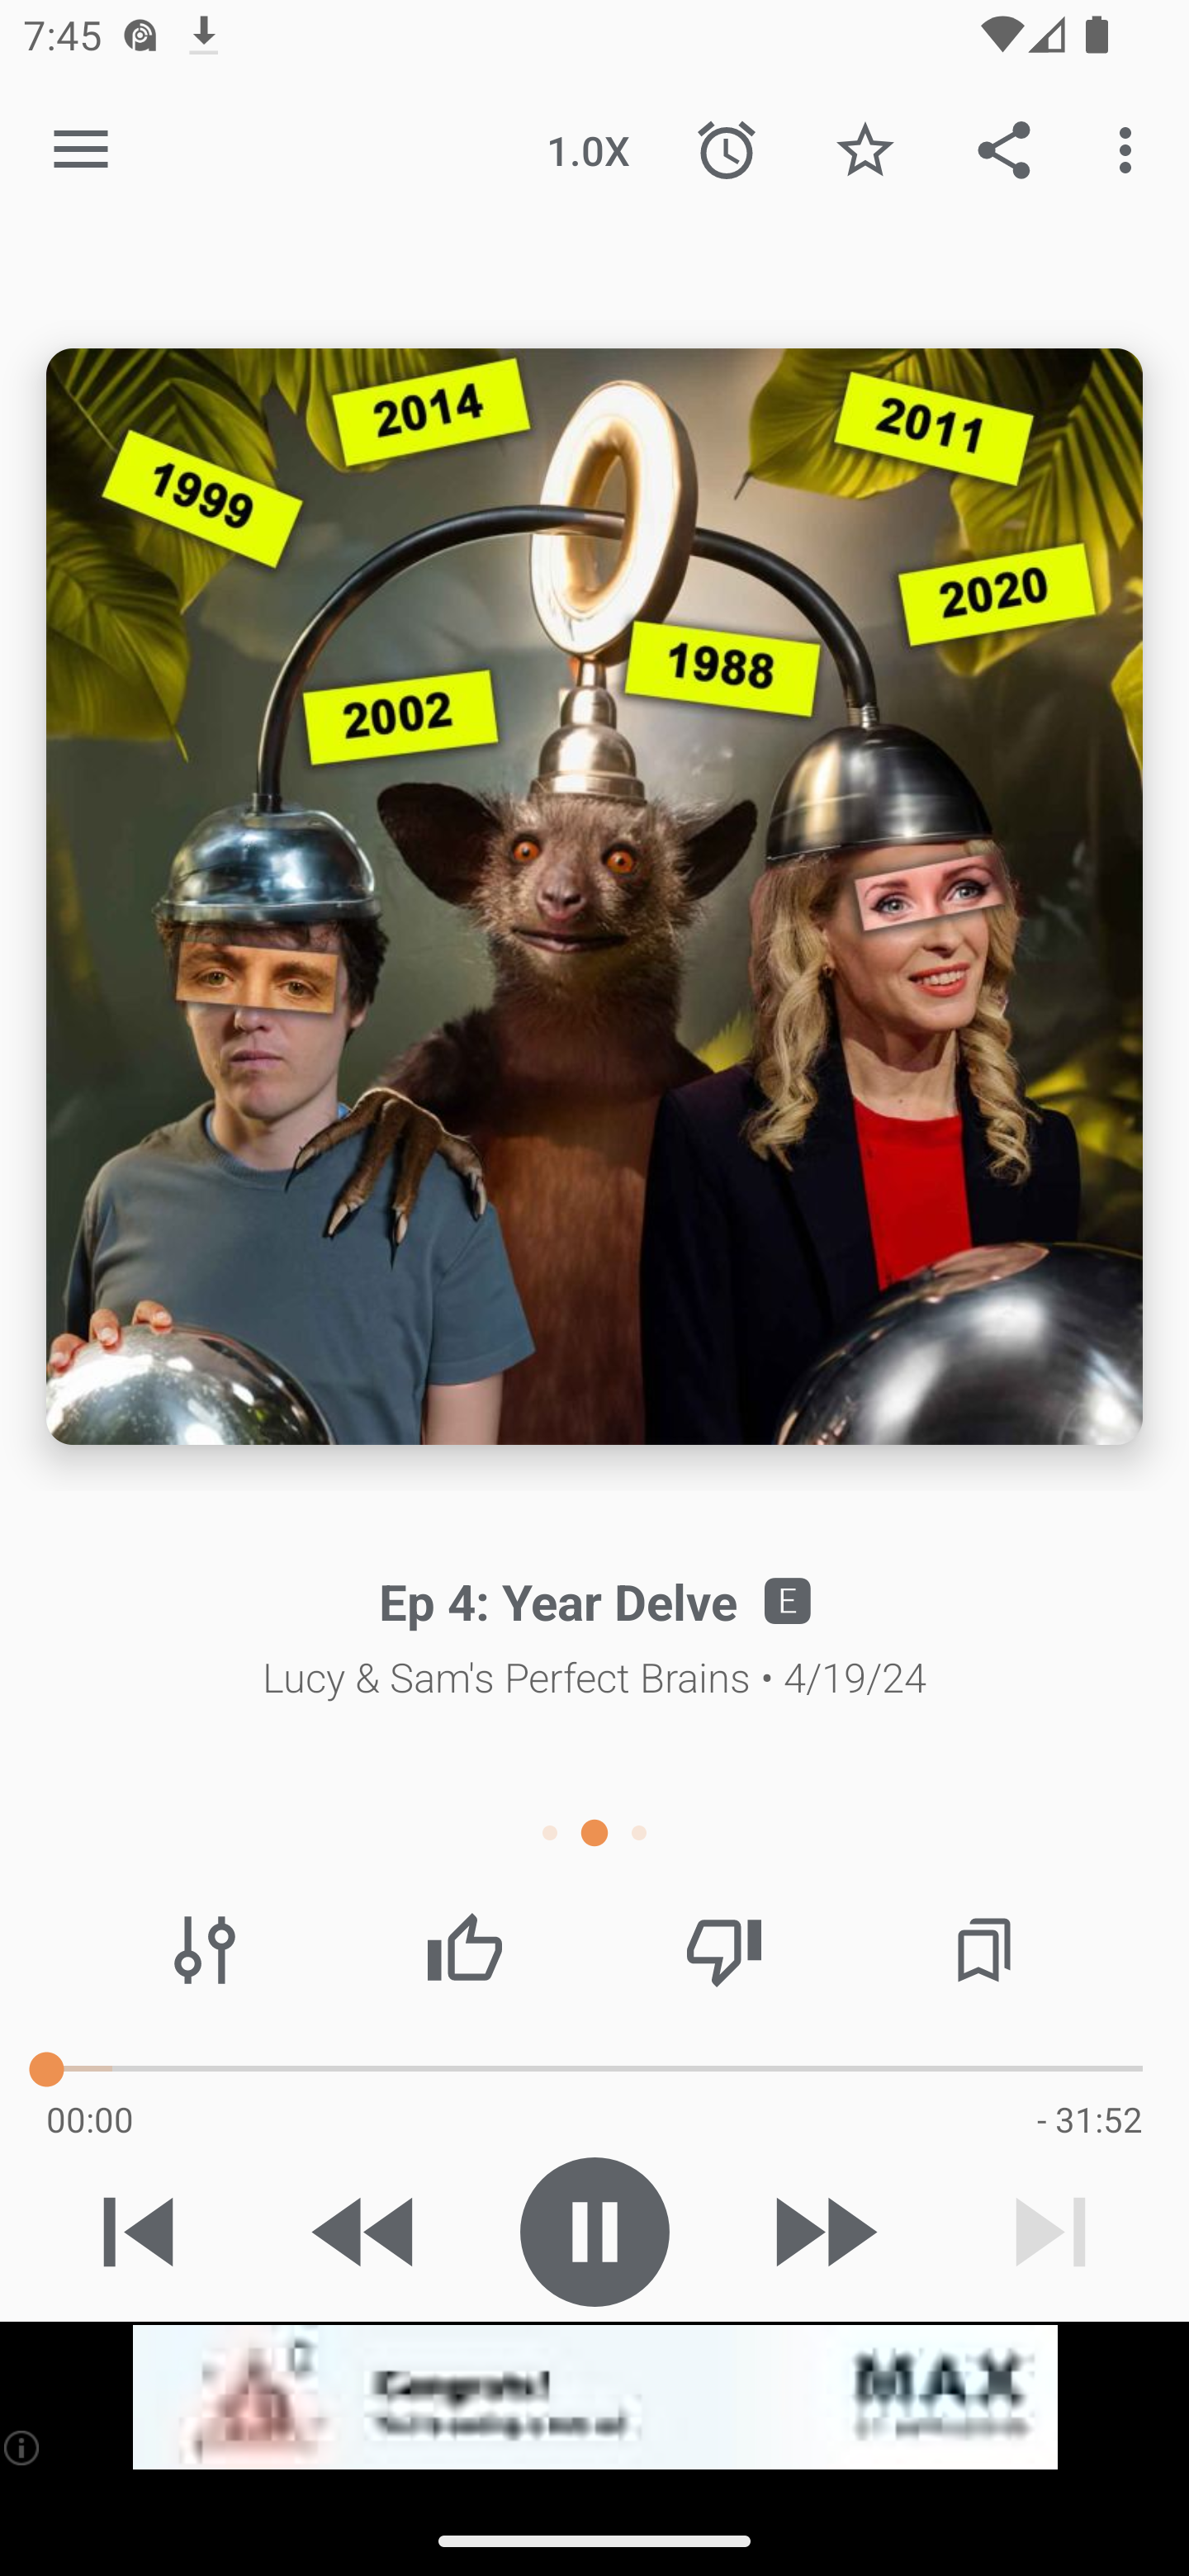  I want to click on Play / Pause, so click(594, 2232).